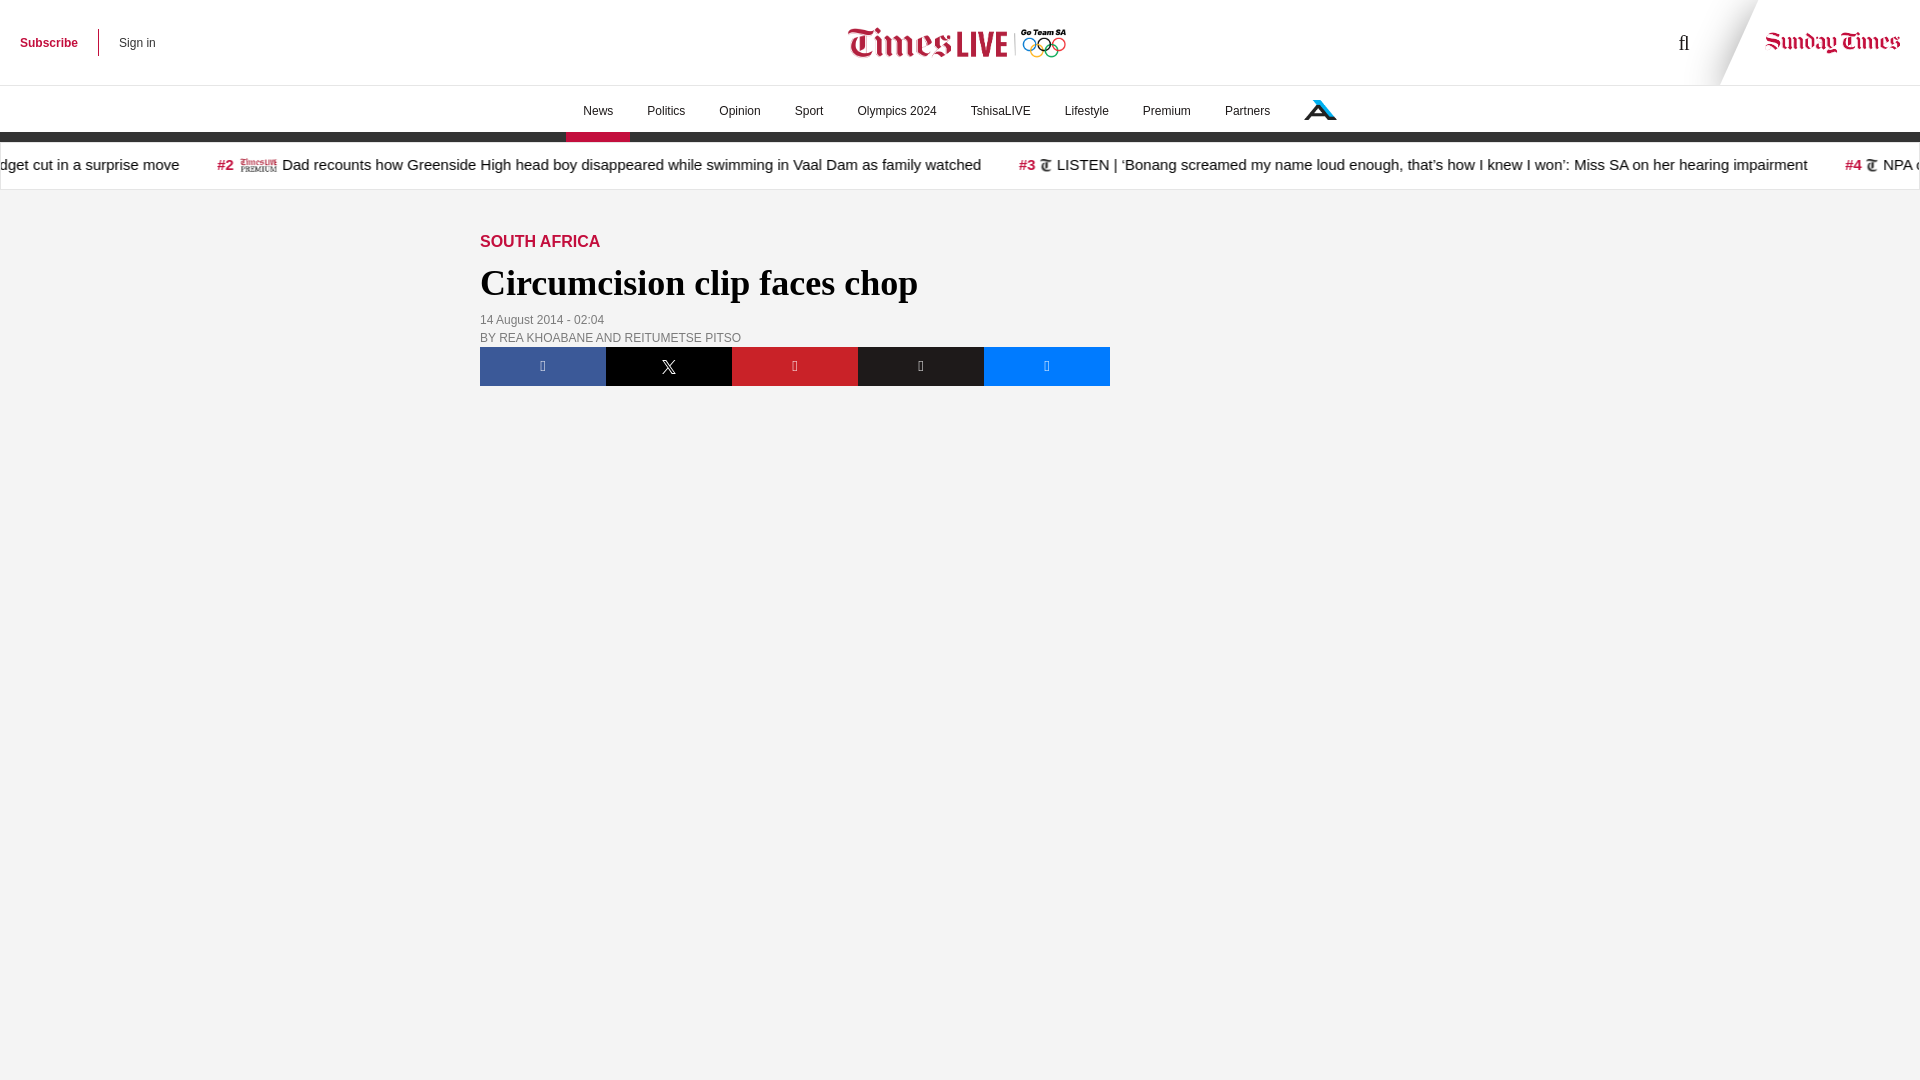 This screenshot has width=1920, height=1080. Describe the element at coordinates (1320, 110) in the screenshot. I see `Our Network` at that location.